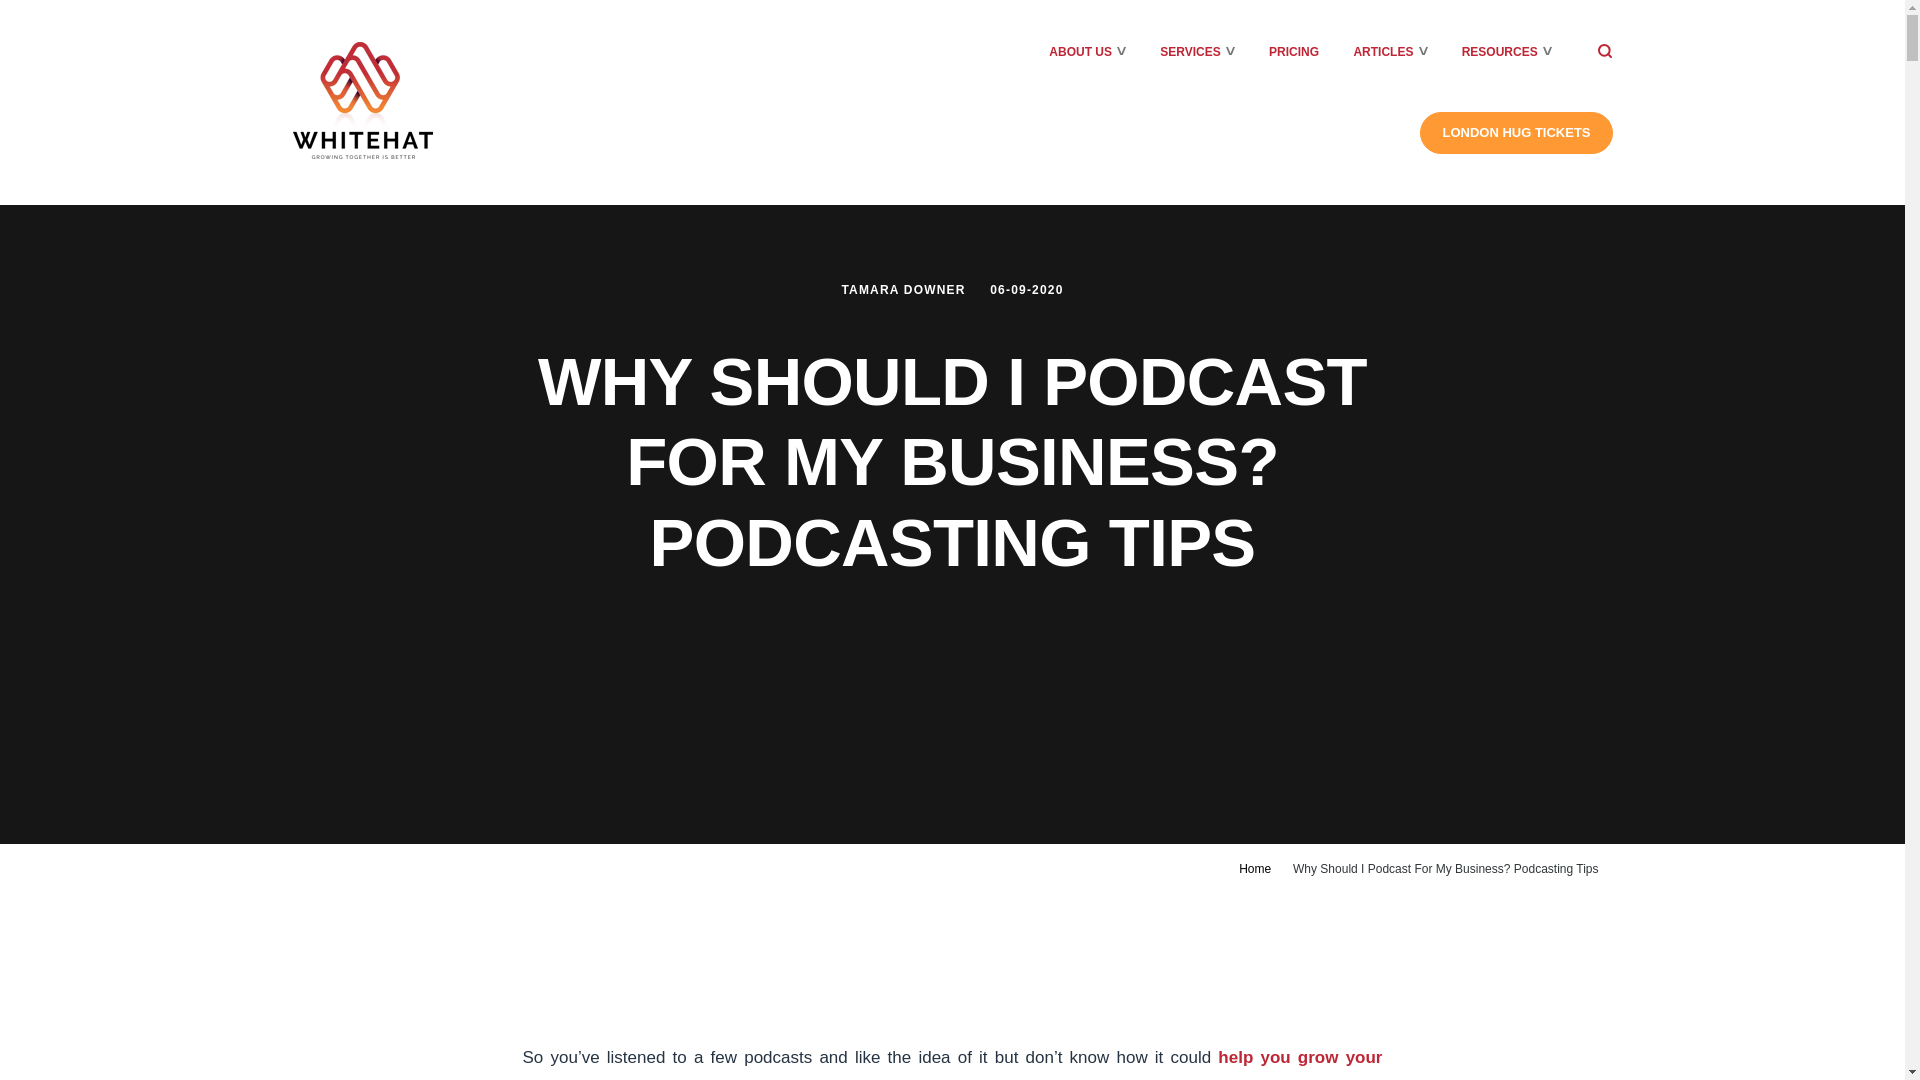  What do you see at coordinates (1254, 868) in the screenshot?
I see `Home` at bounding box center [1254, 868].